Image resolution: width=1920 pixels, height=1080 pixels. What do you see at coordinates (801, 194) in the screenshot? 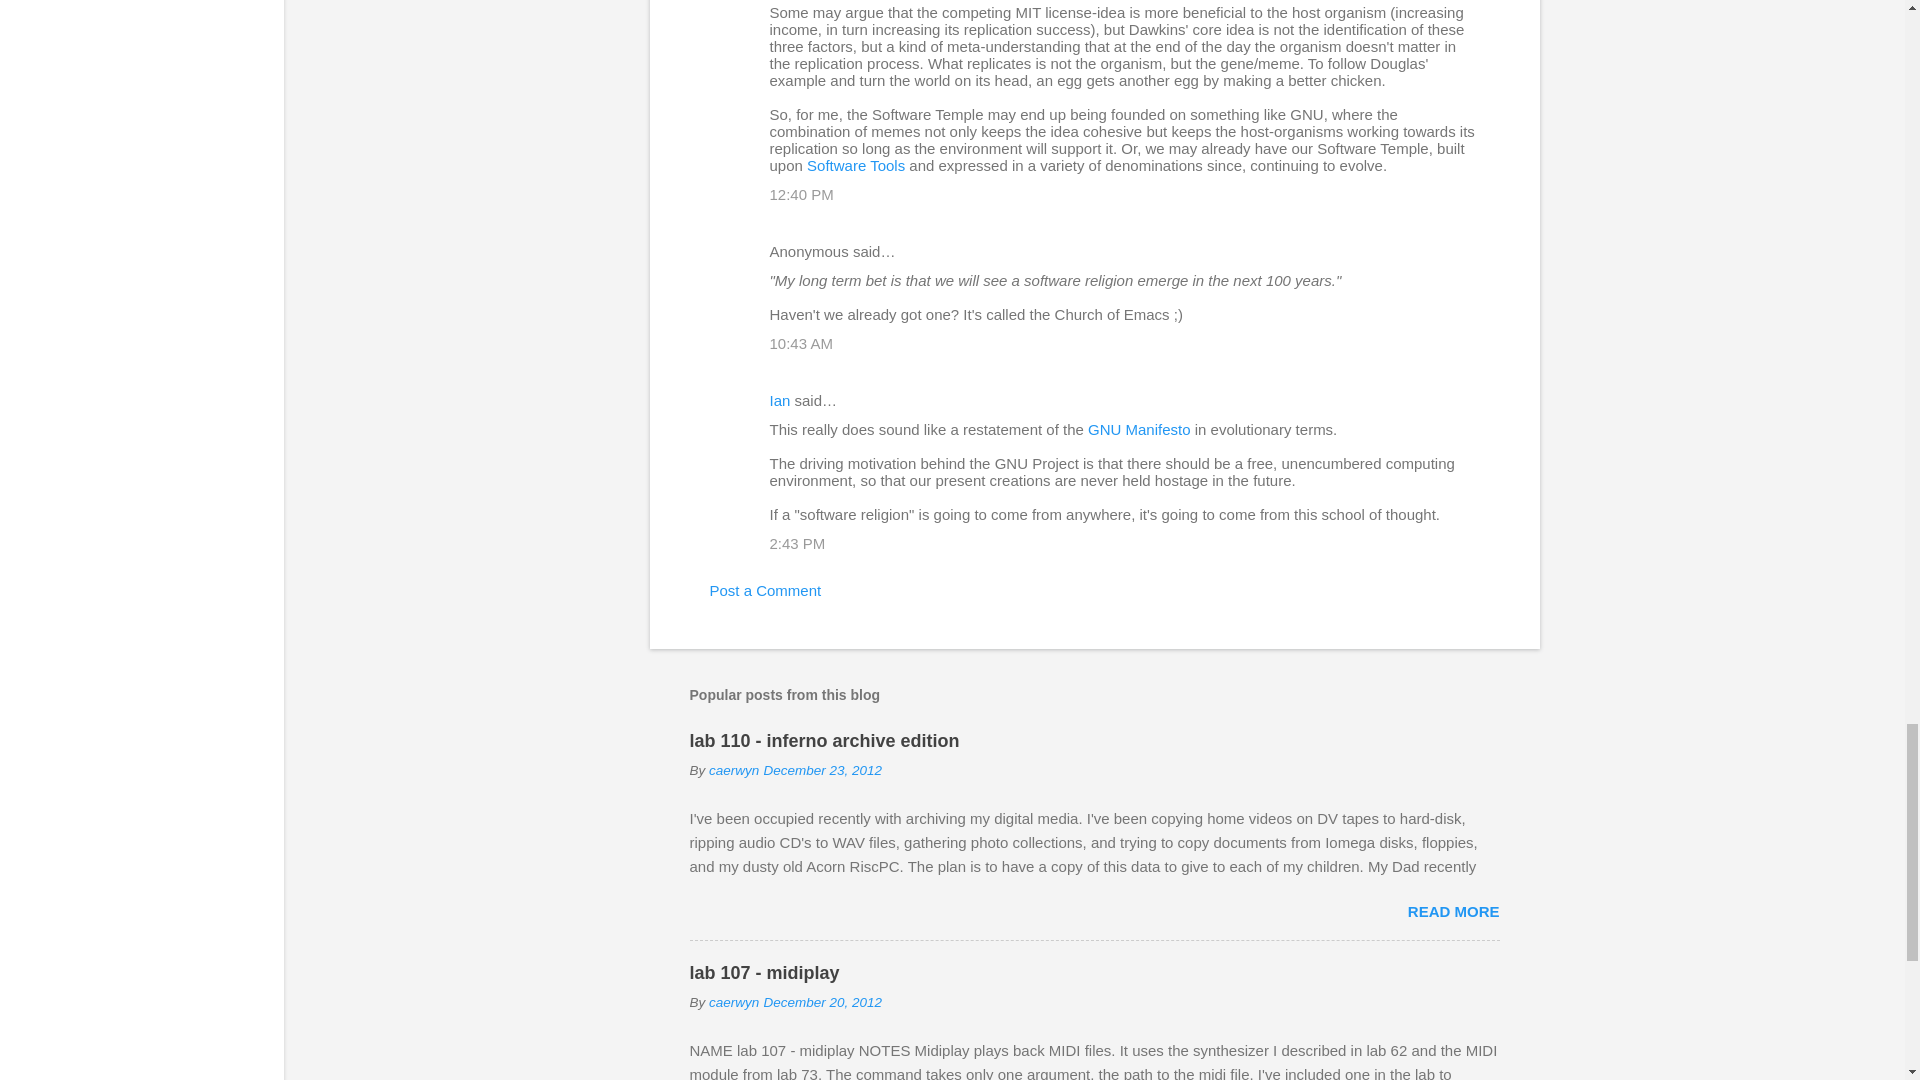
I see `12:40 PM` at bounding box center [801, 194].